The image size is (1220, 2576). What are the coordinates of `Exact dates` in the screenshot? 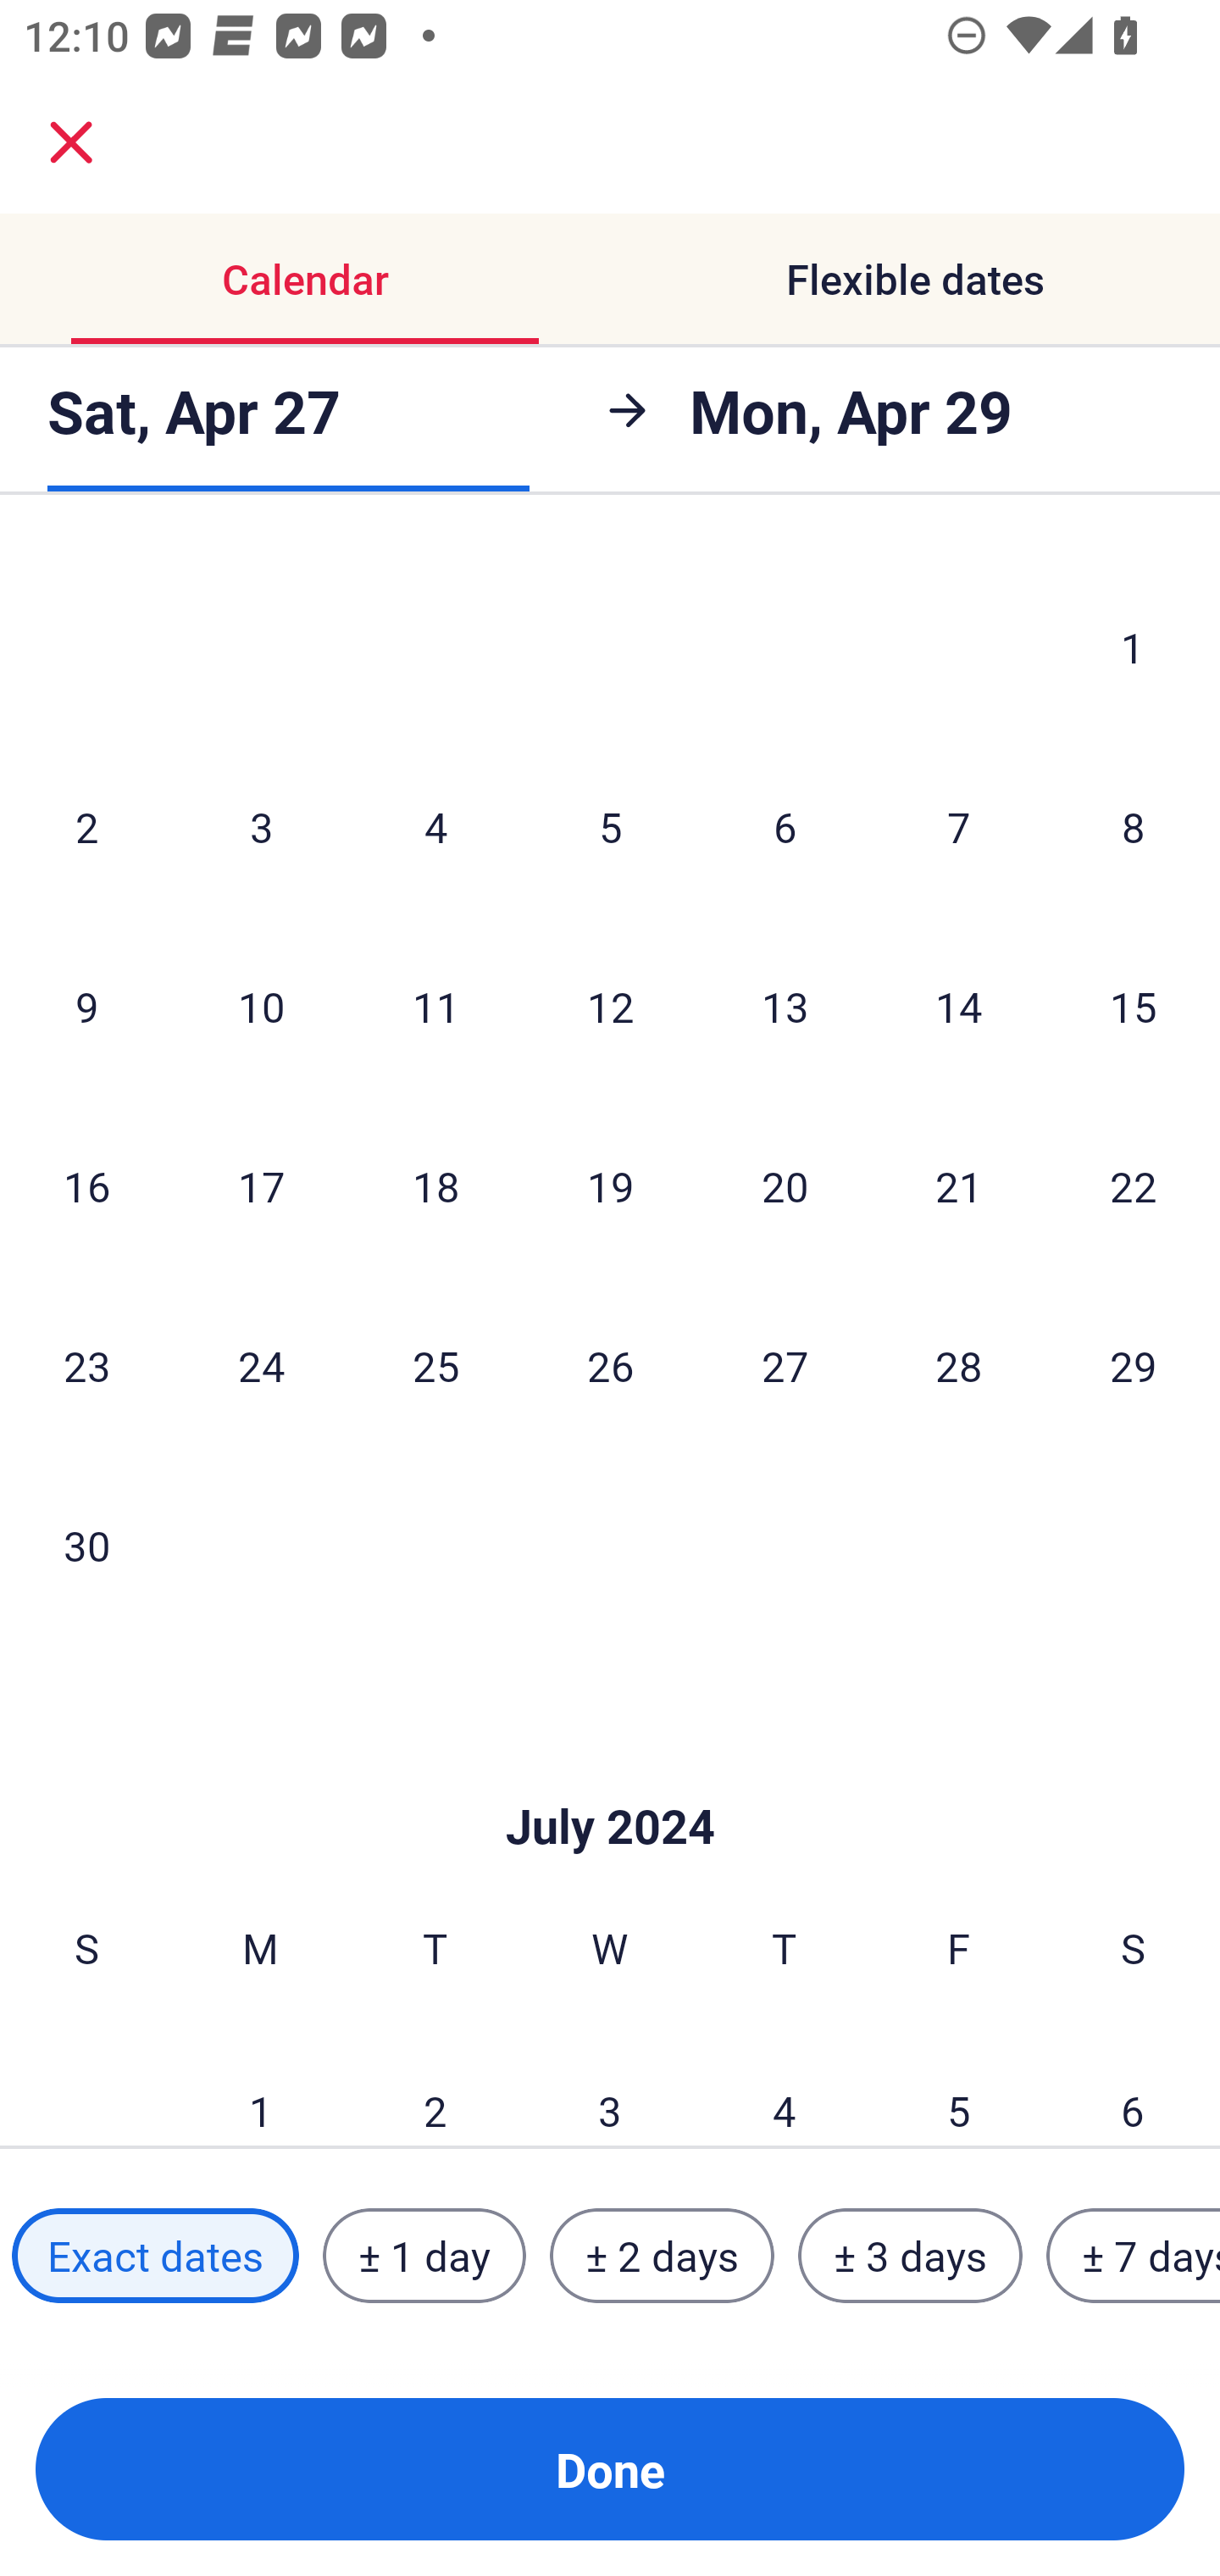 It's located at (155, 2255).